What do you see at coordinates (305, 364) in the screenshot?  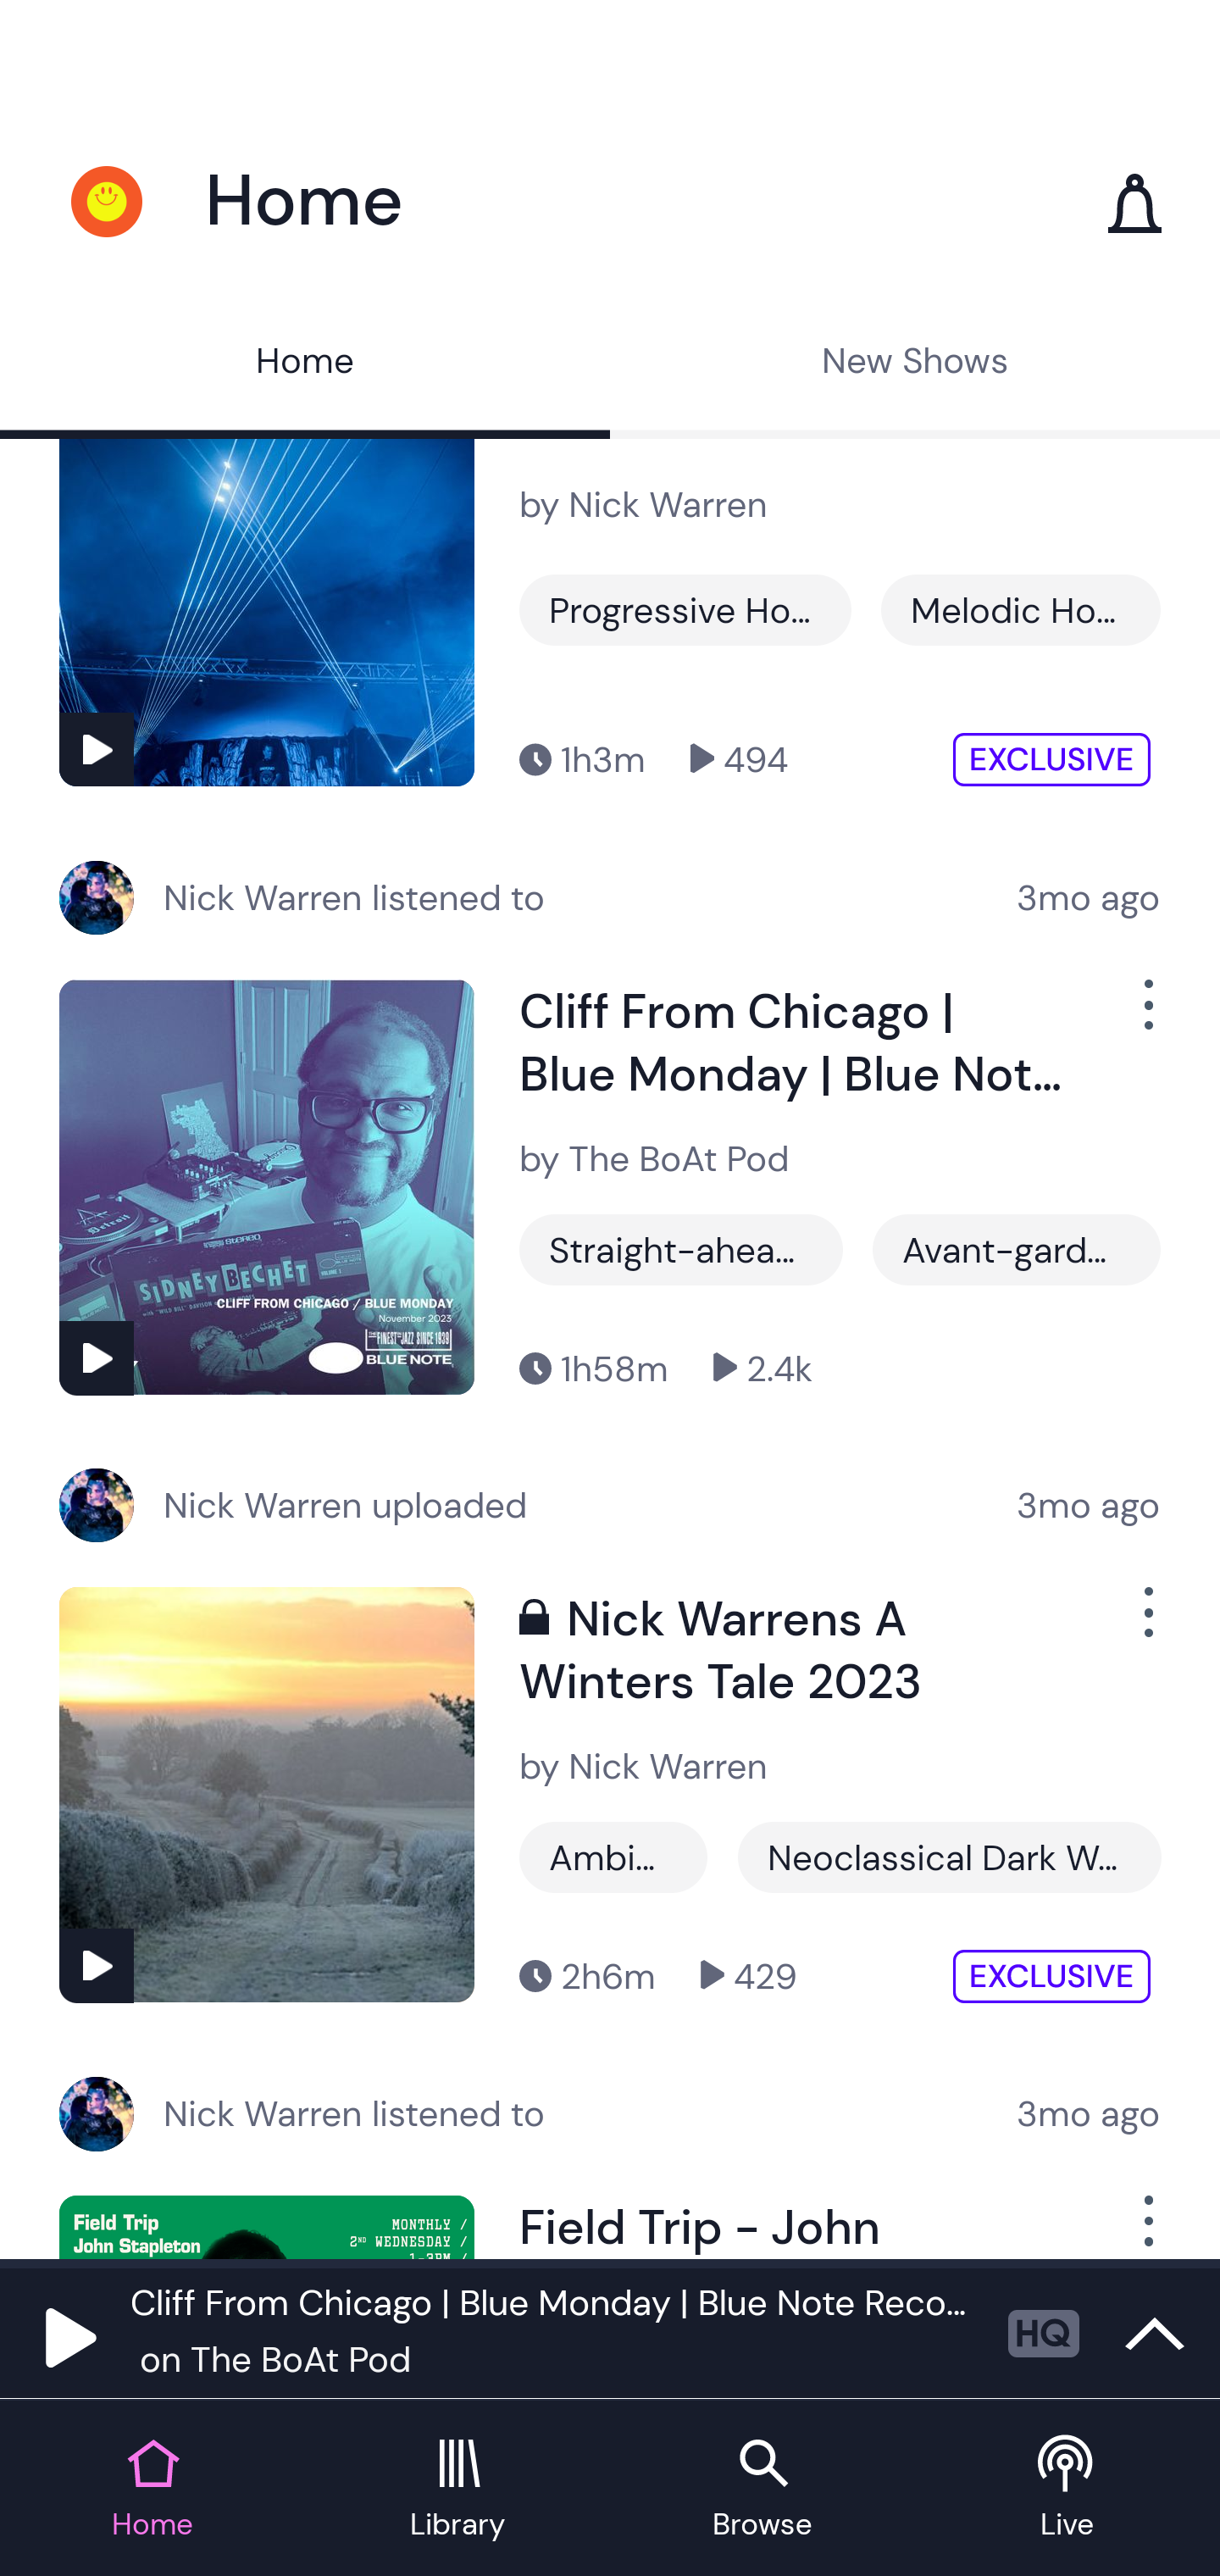 I see `Home` at bounding box center [305, 364].